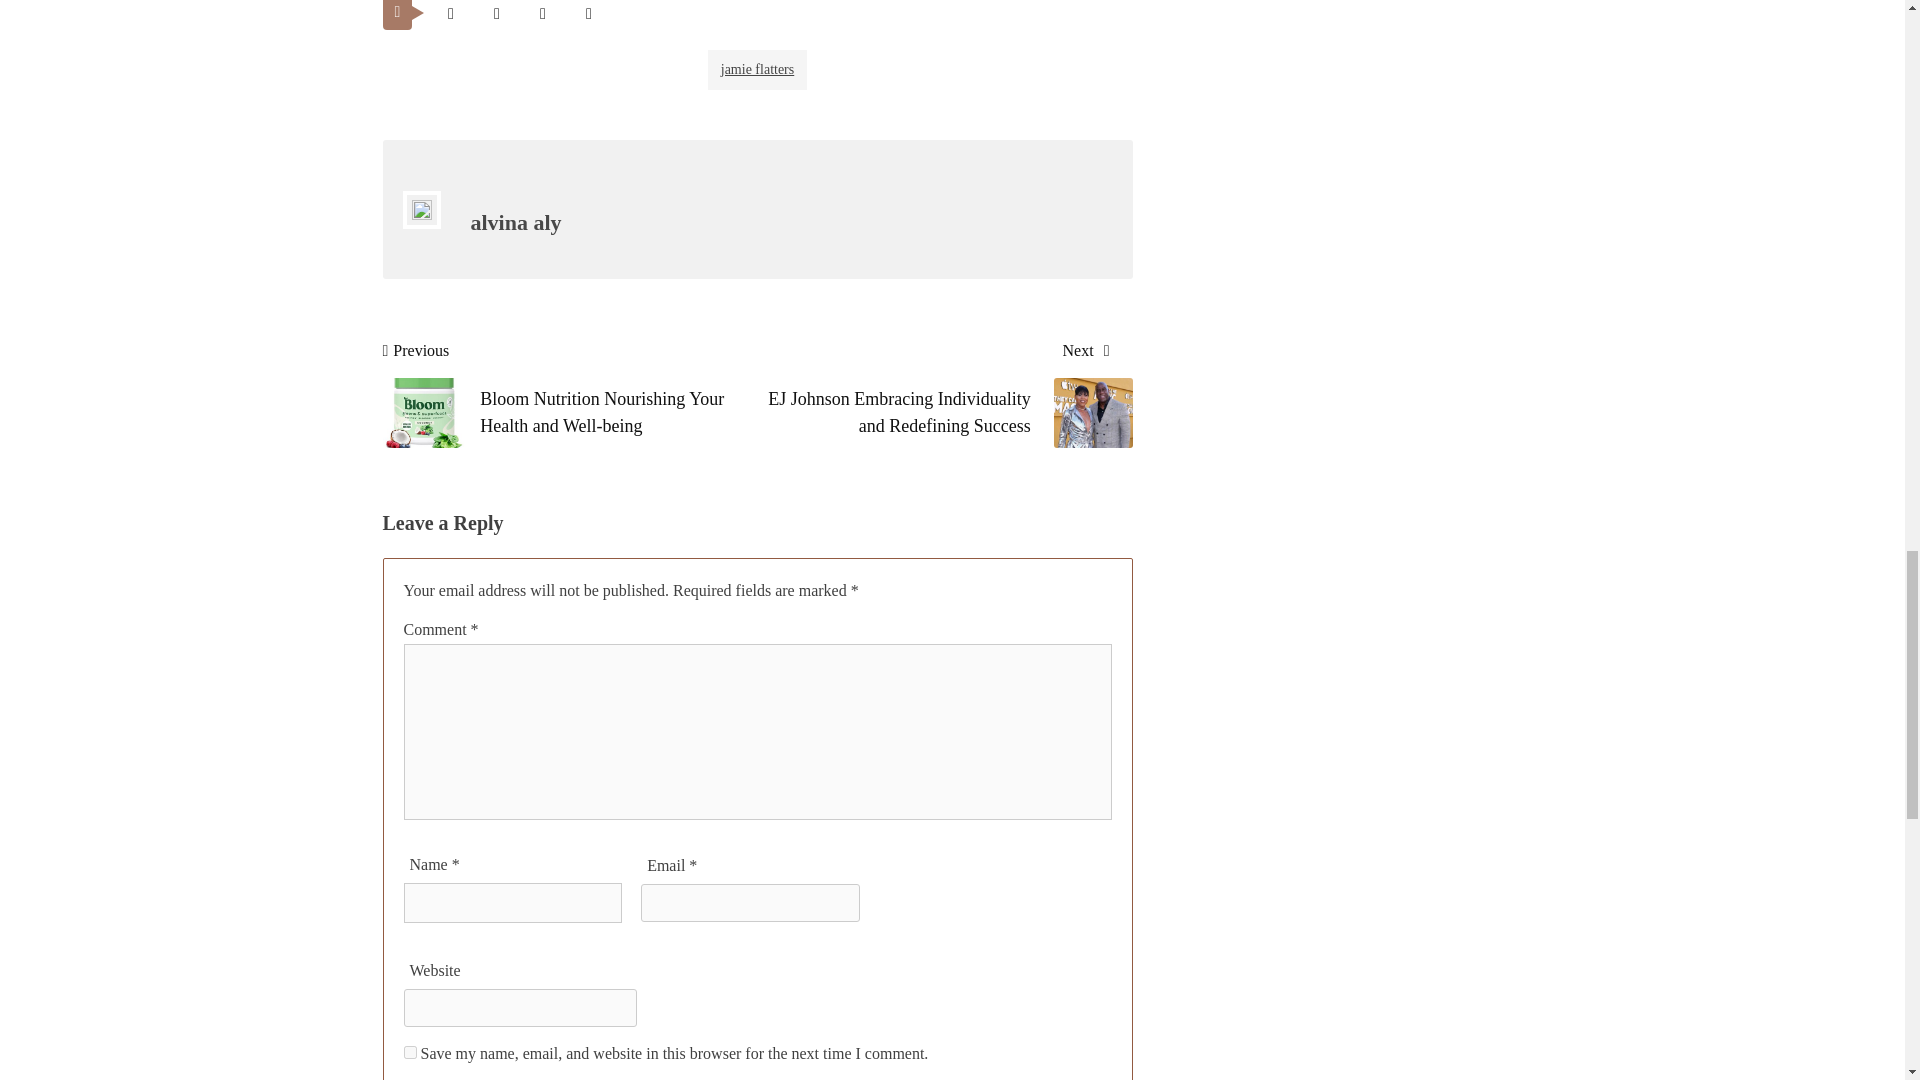  I want to click on yes, so click(410, 1052).